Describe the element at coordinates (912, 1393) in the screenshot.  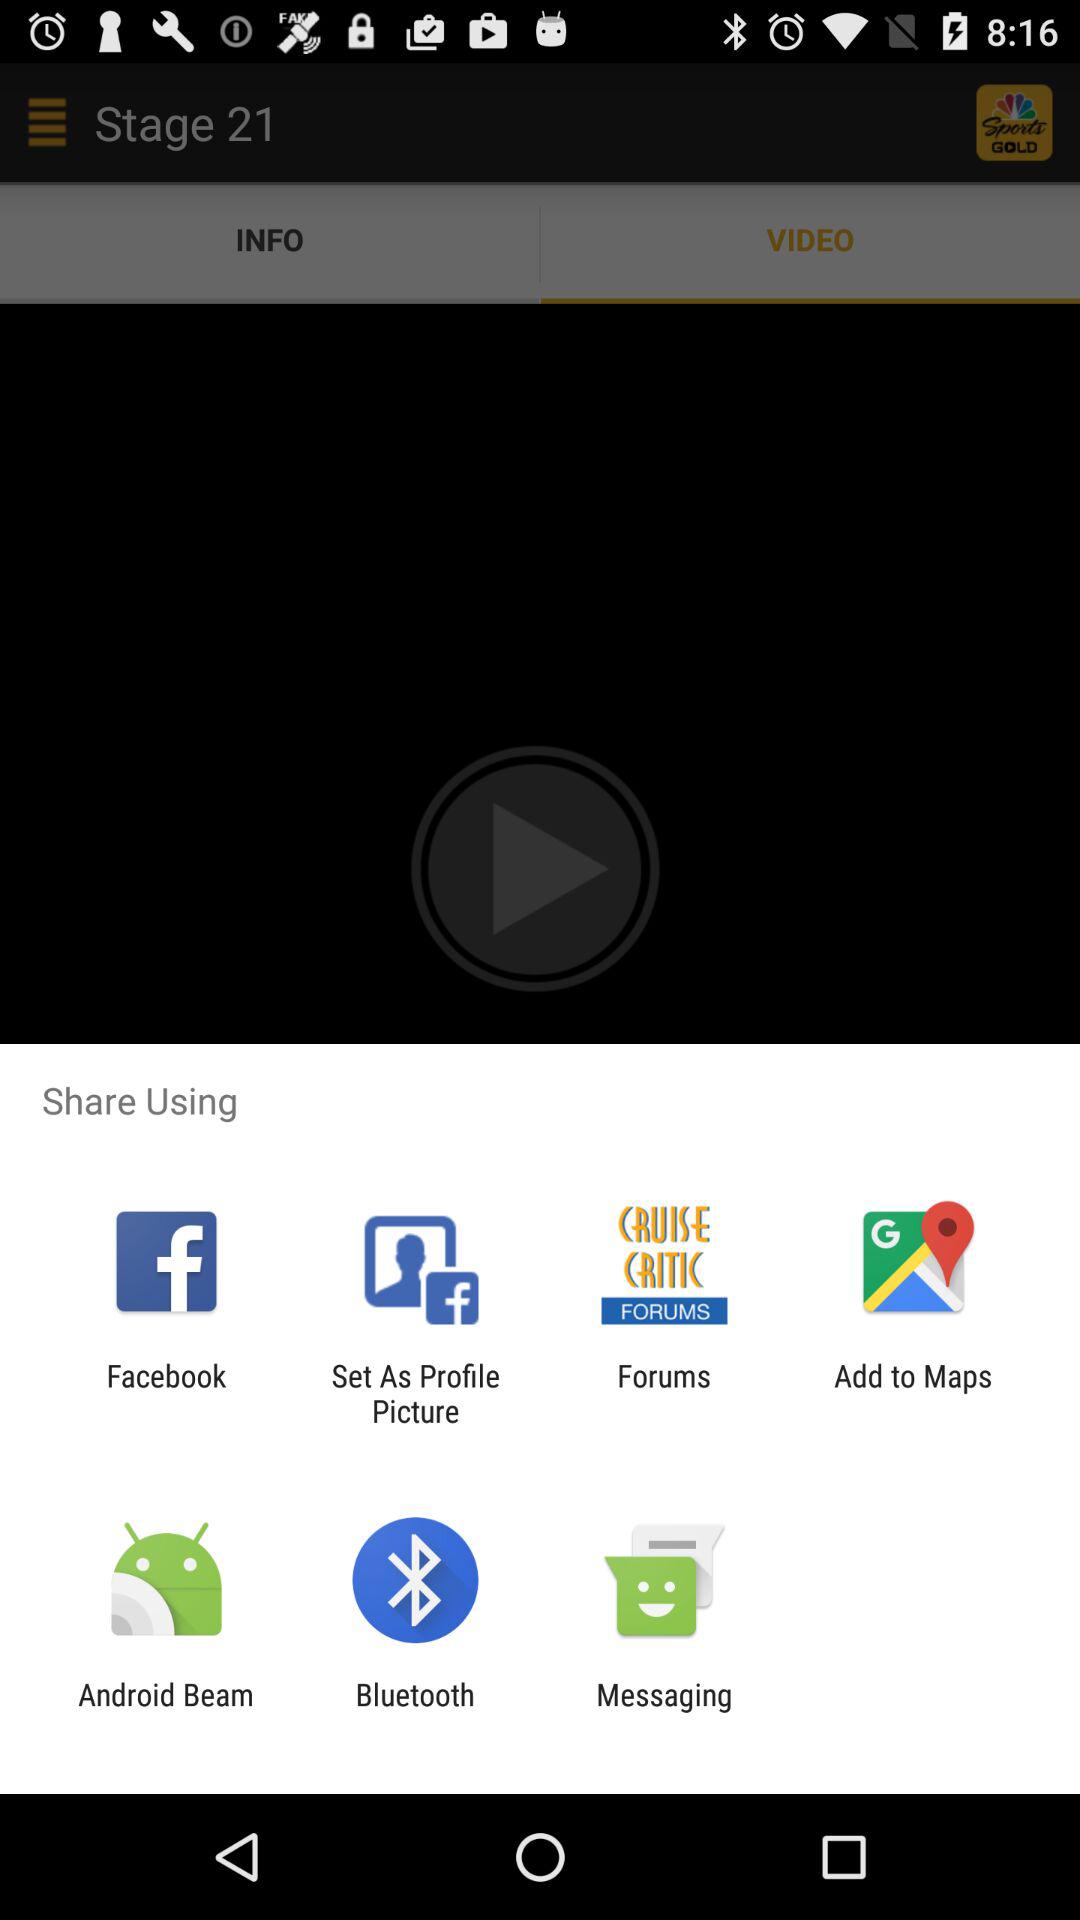
I see `select icon at the bottom right corner` at that location.